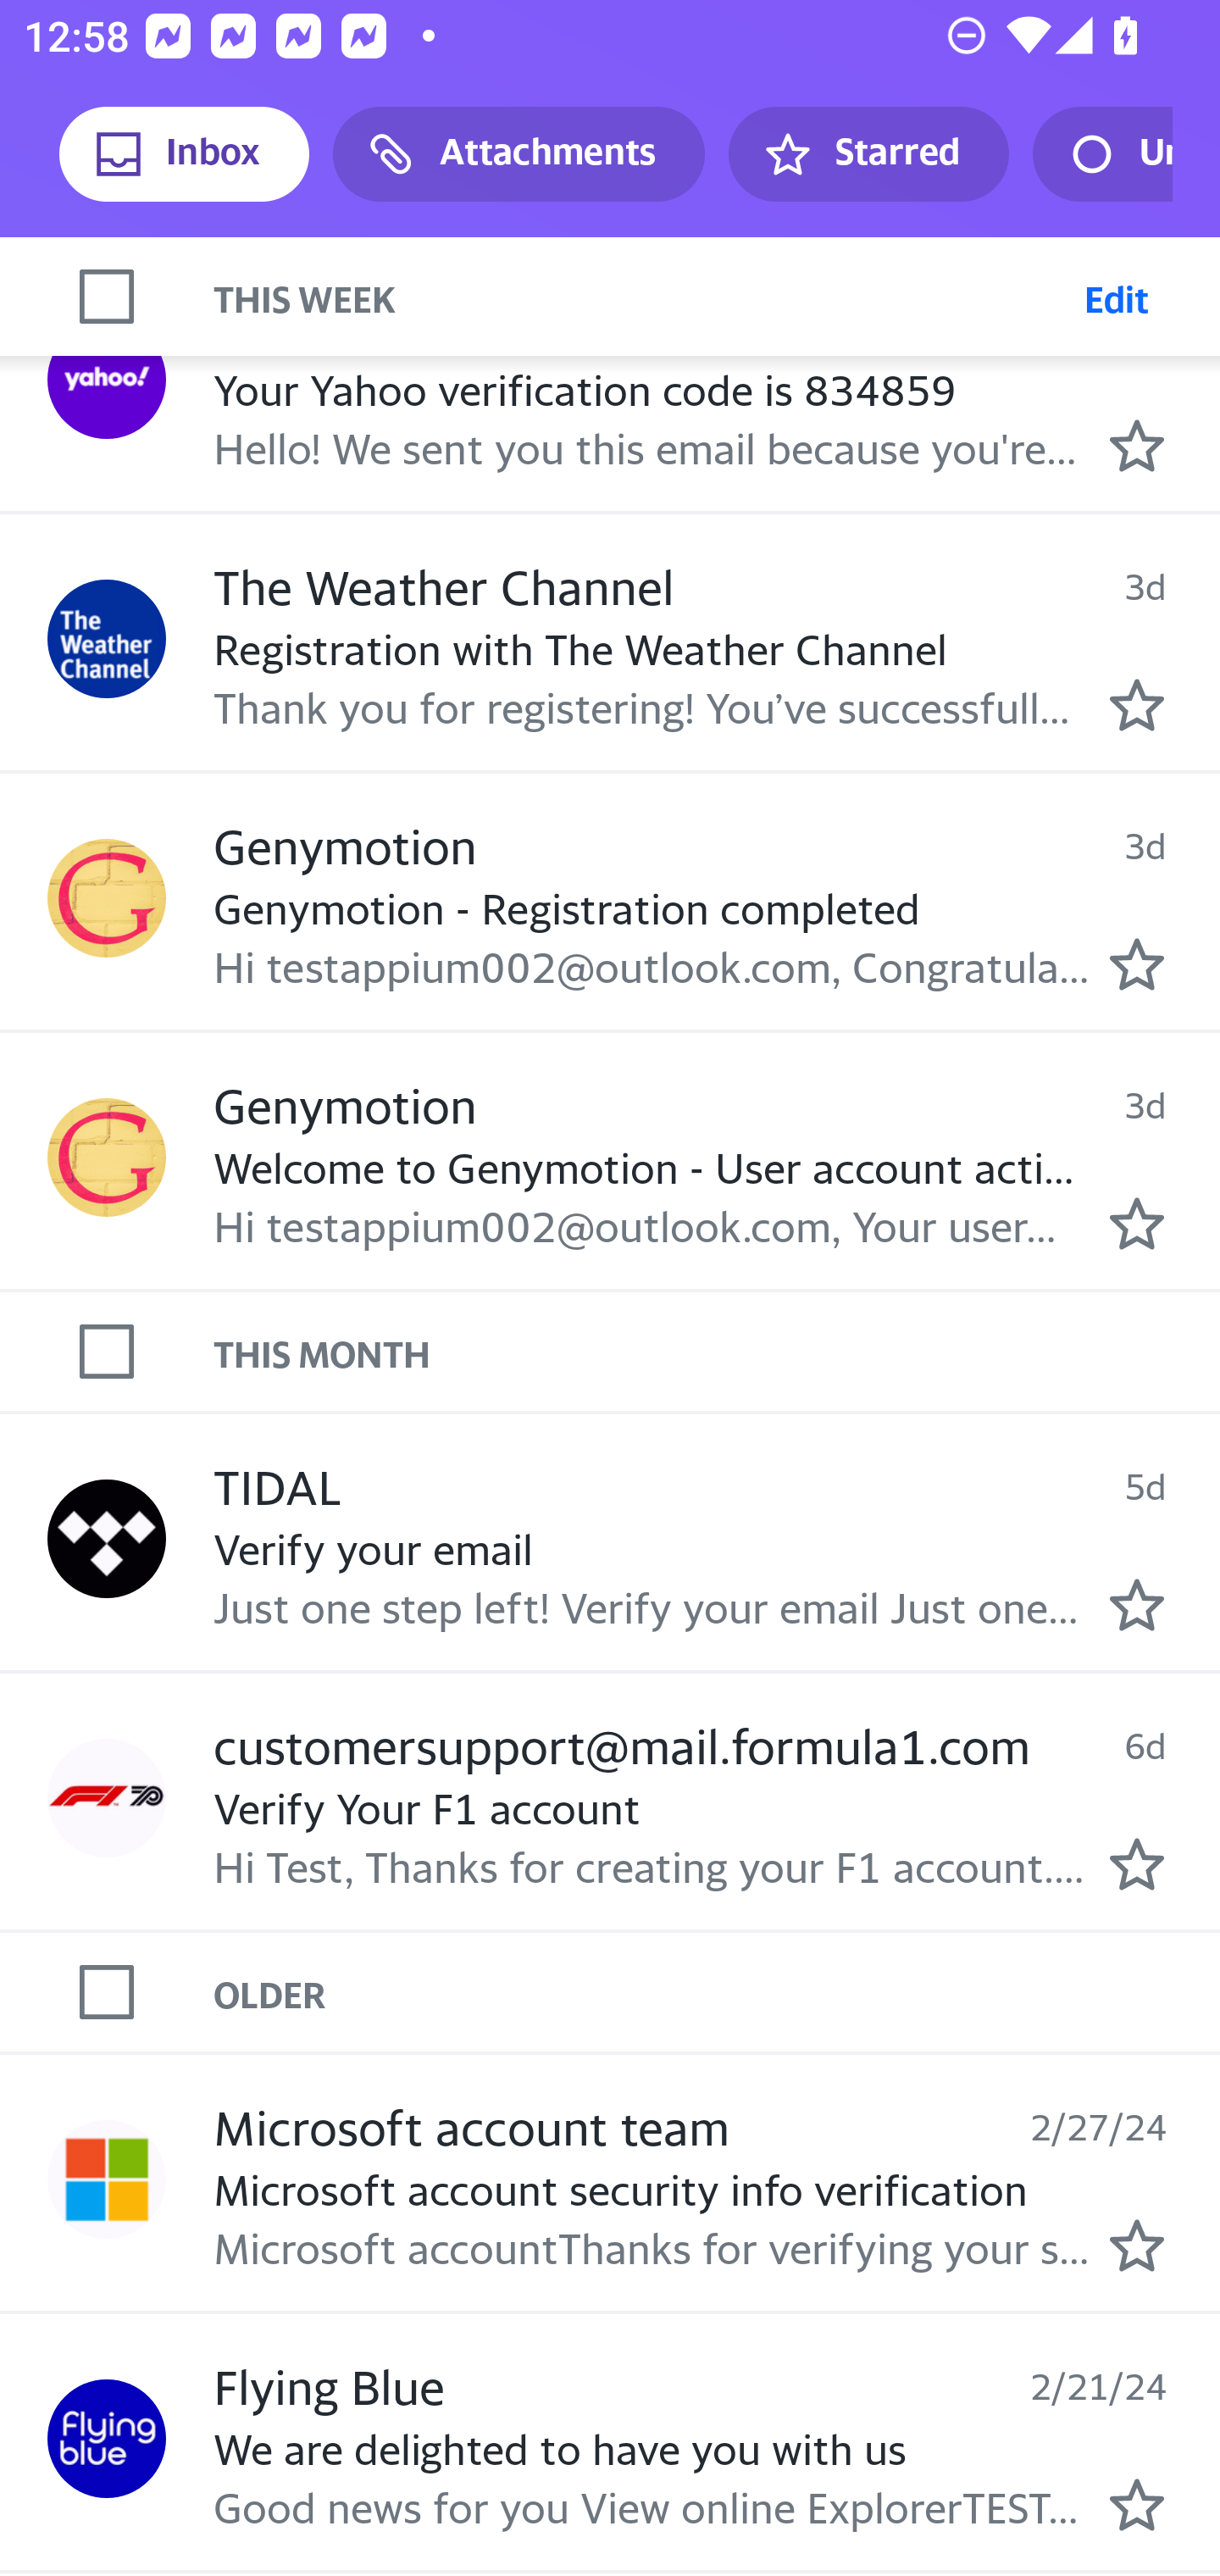 This screenshot has height=2576, width=1220. I want to click on Mark as starred., so click(1137, 447).